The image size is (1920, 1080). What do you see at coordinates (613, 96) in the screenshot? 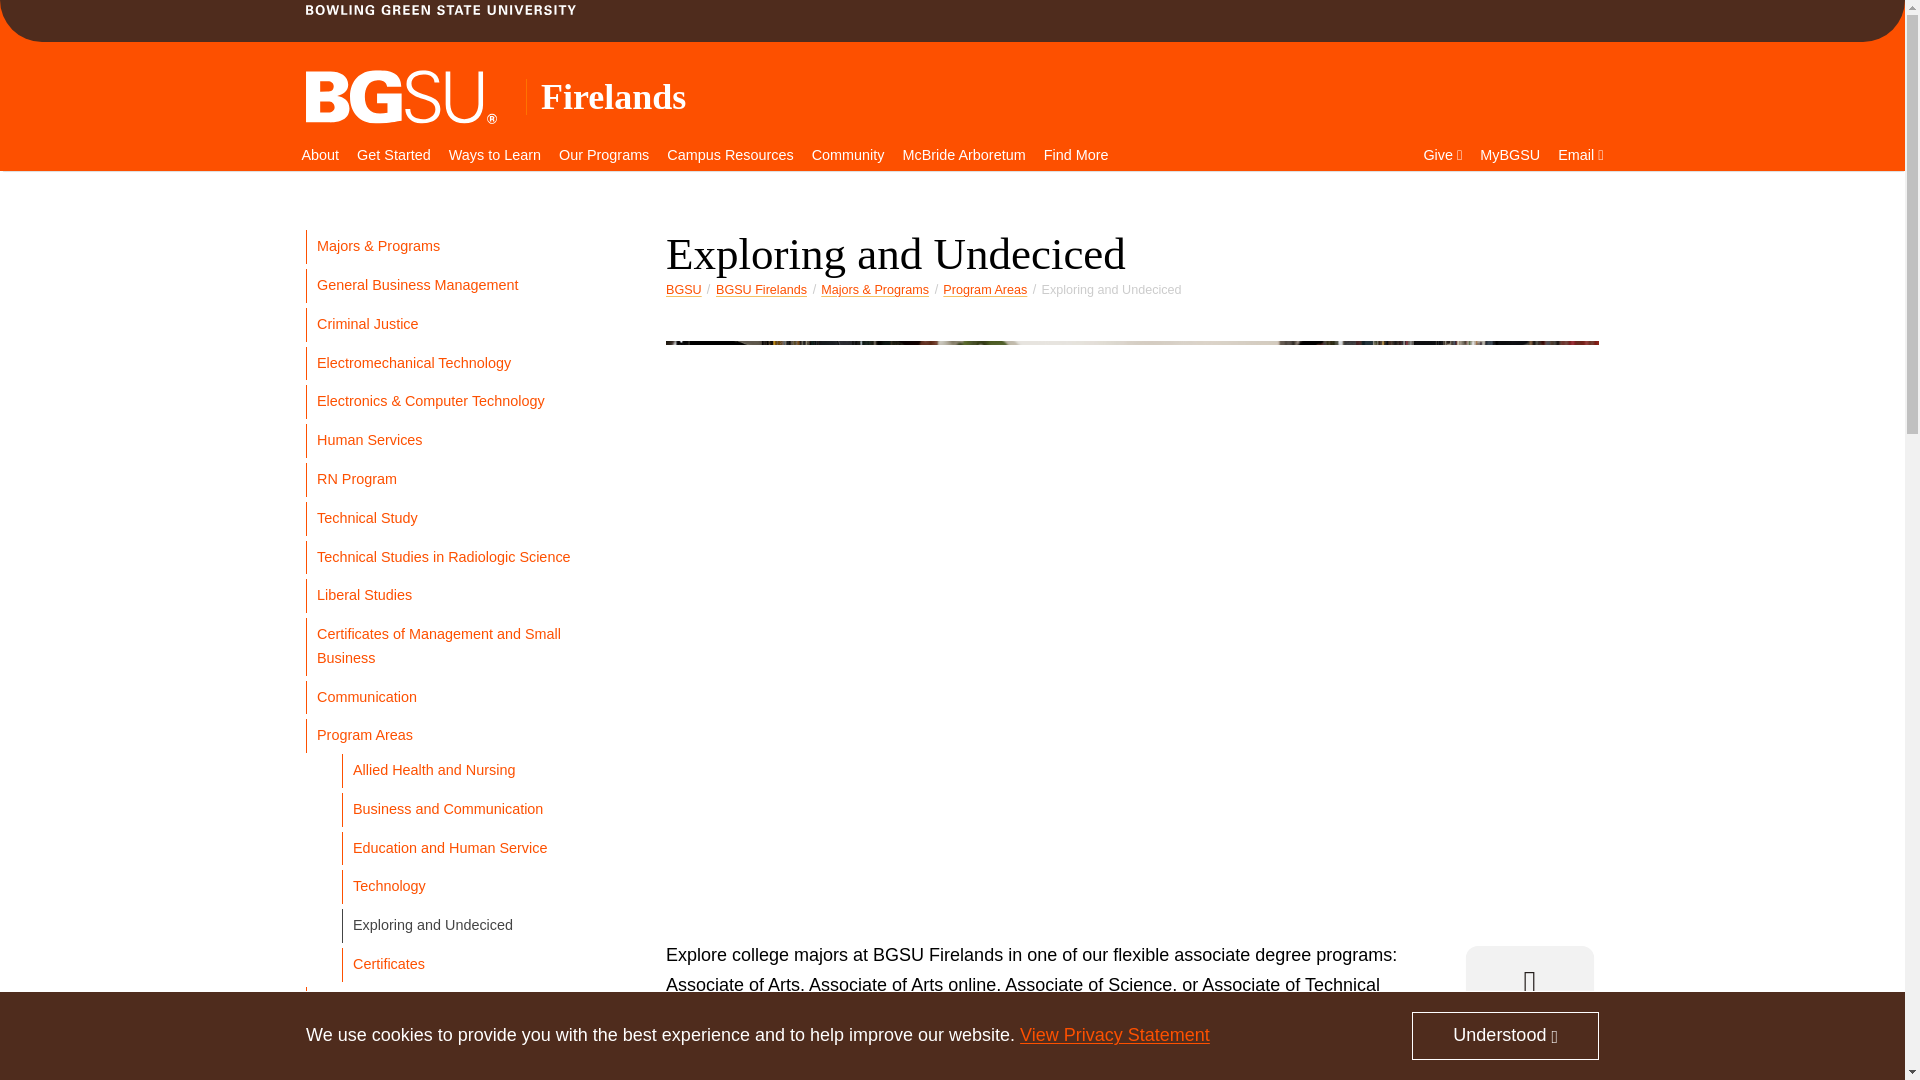
I see `Firelands` at bounding box center [613, 96].